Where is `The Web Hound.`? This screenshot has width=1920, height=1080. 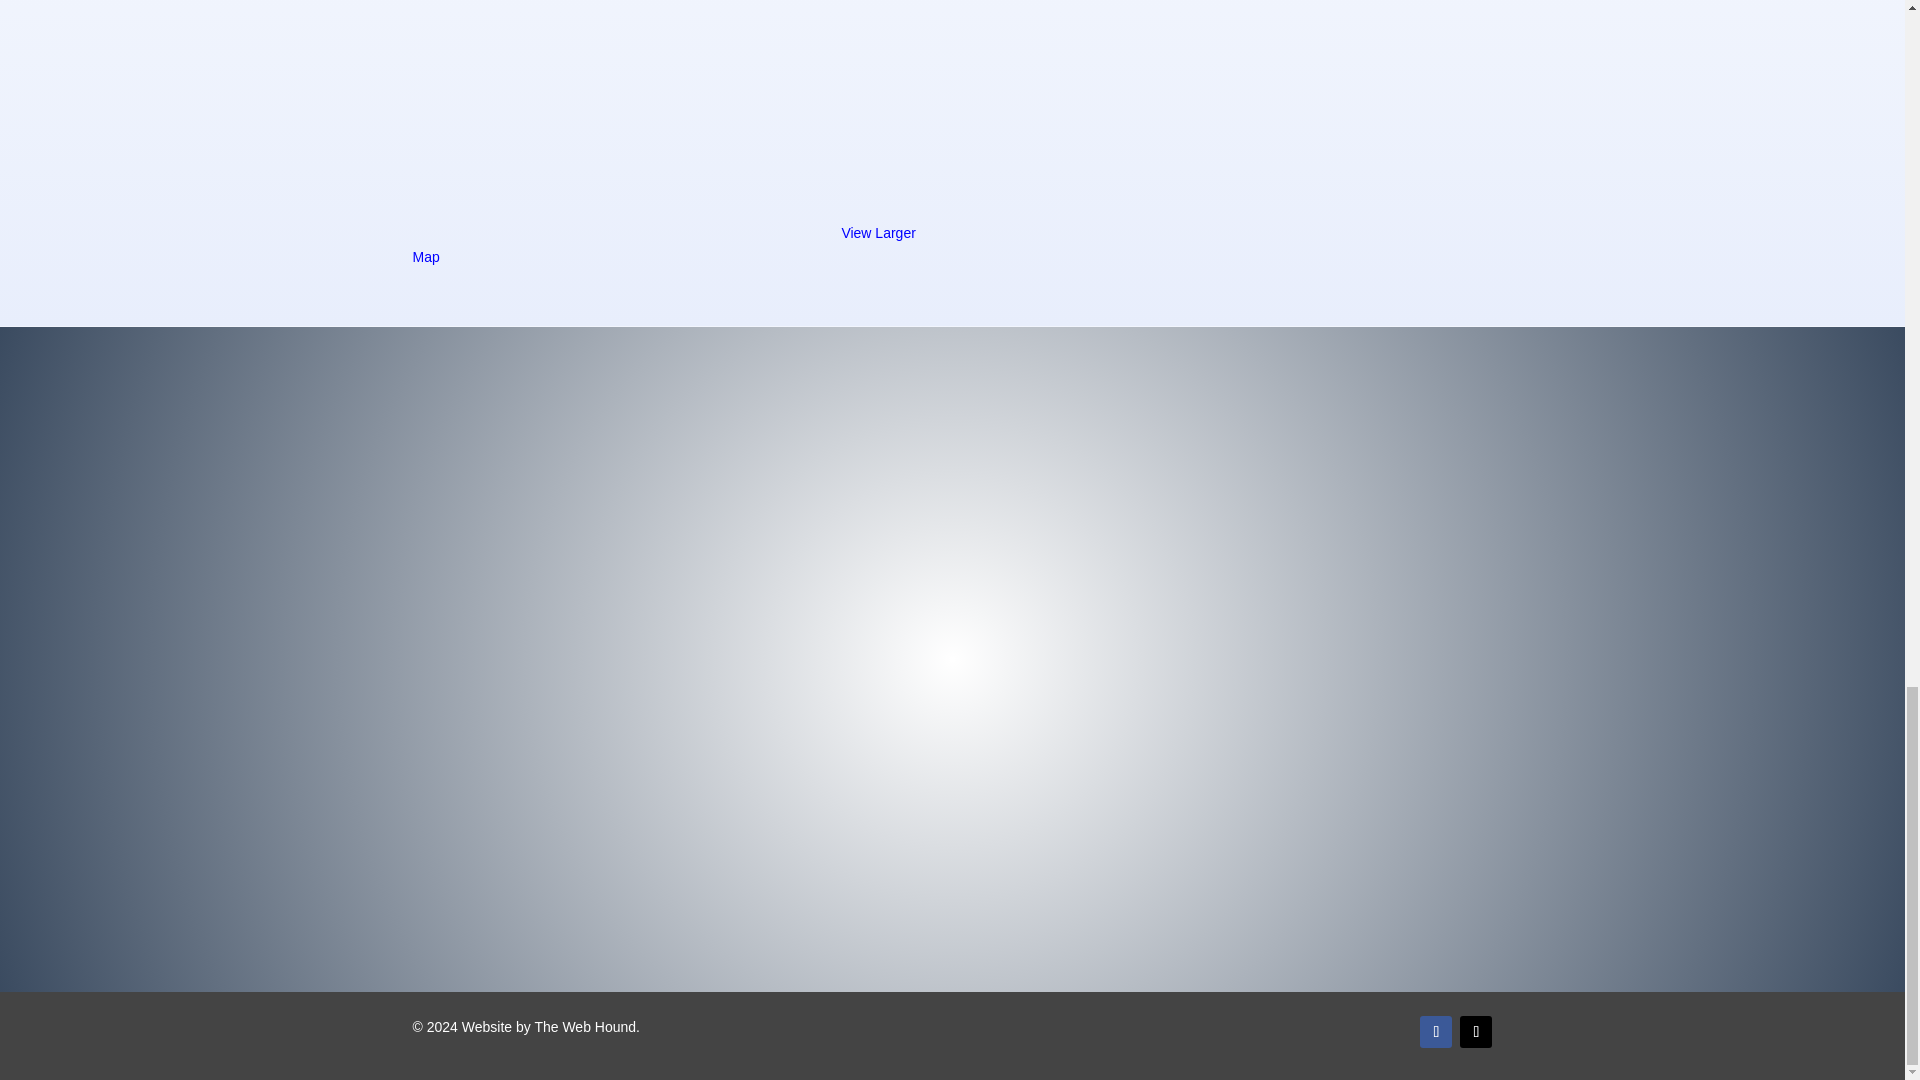 The Web Hound. is located at coordinates (586, 1026).